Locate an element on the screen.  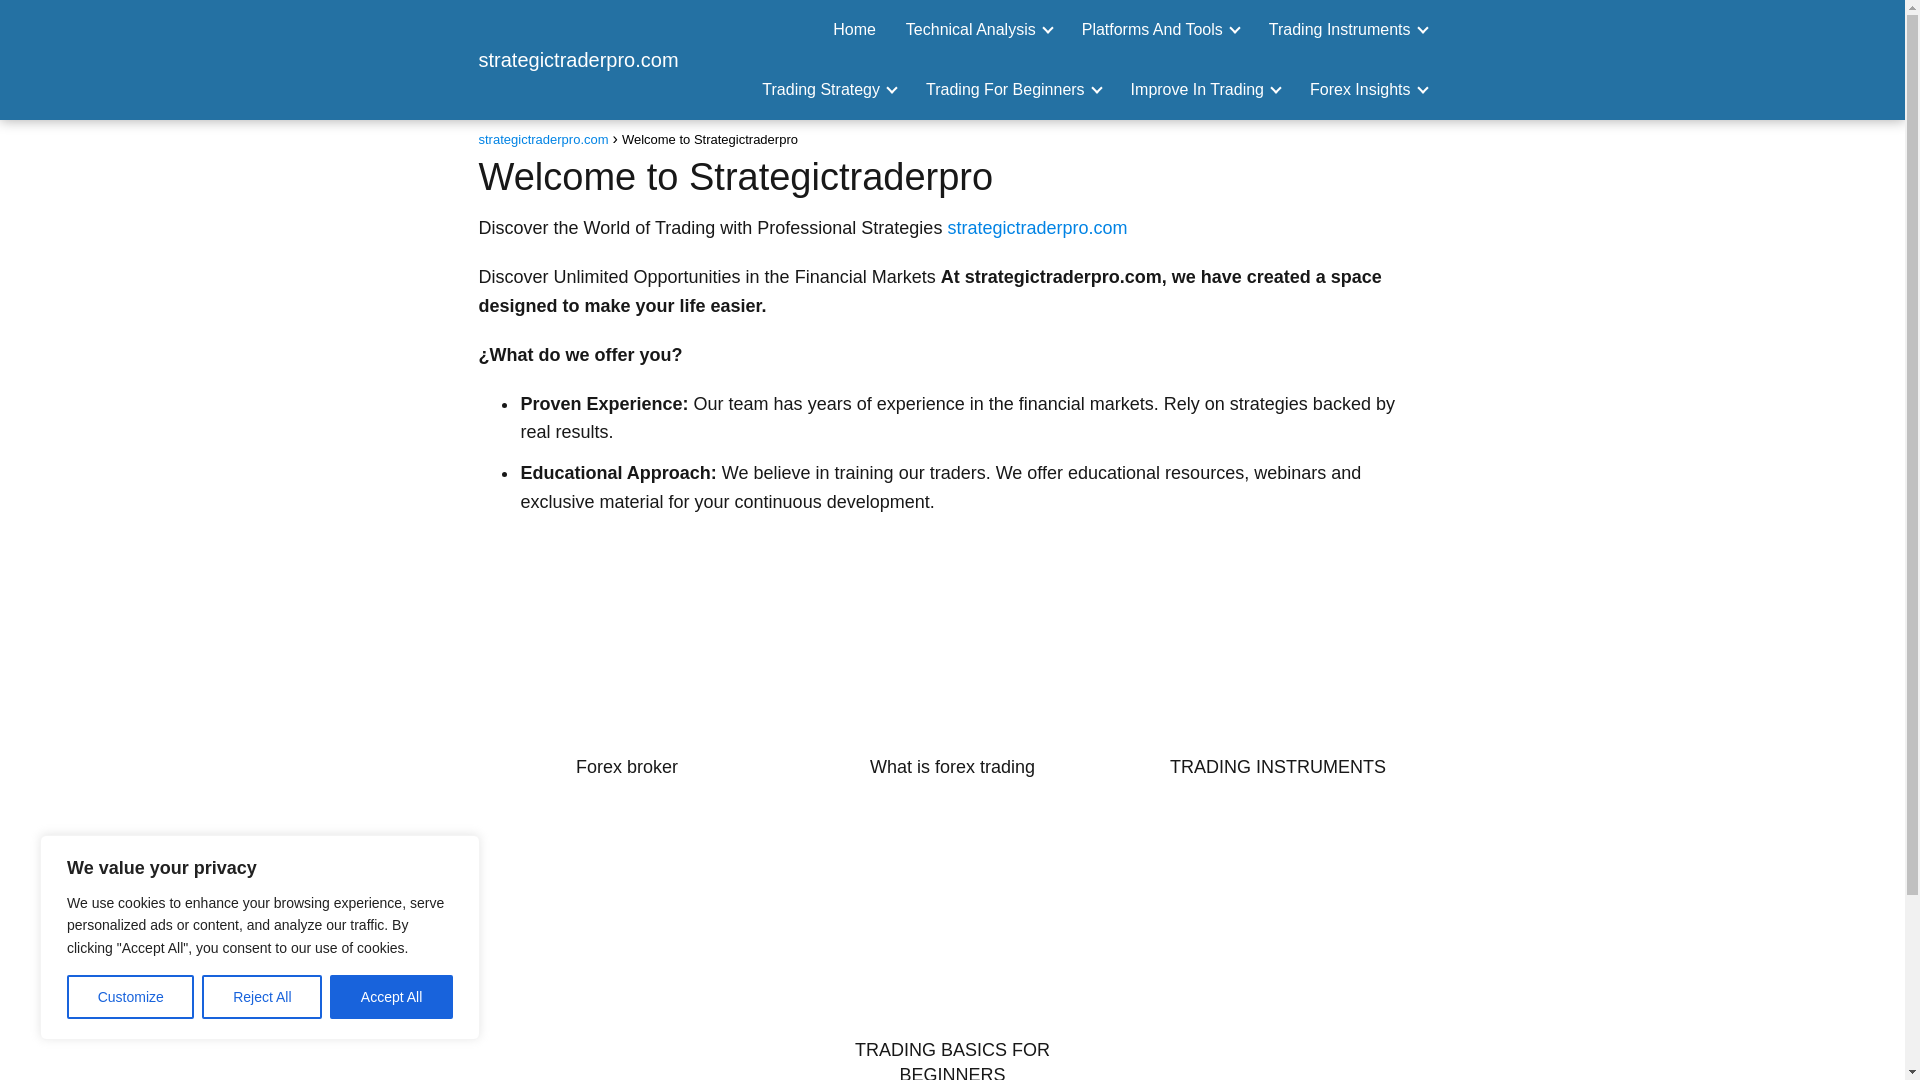
Platforms And Tools is located at coordinates (1156, 28).